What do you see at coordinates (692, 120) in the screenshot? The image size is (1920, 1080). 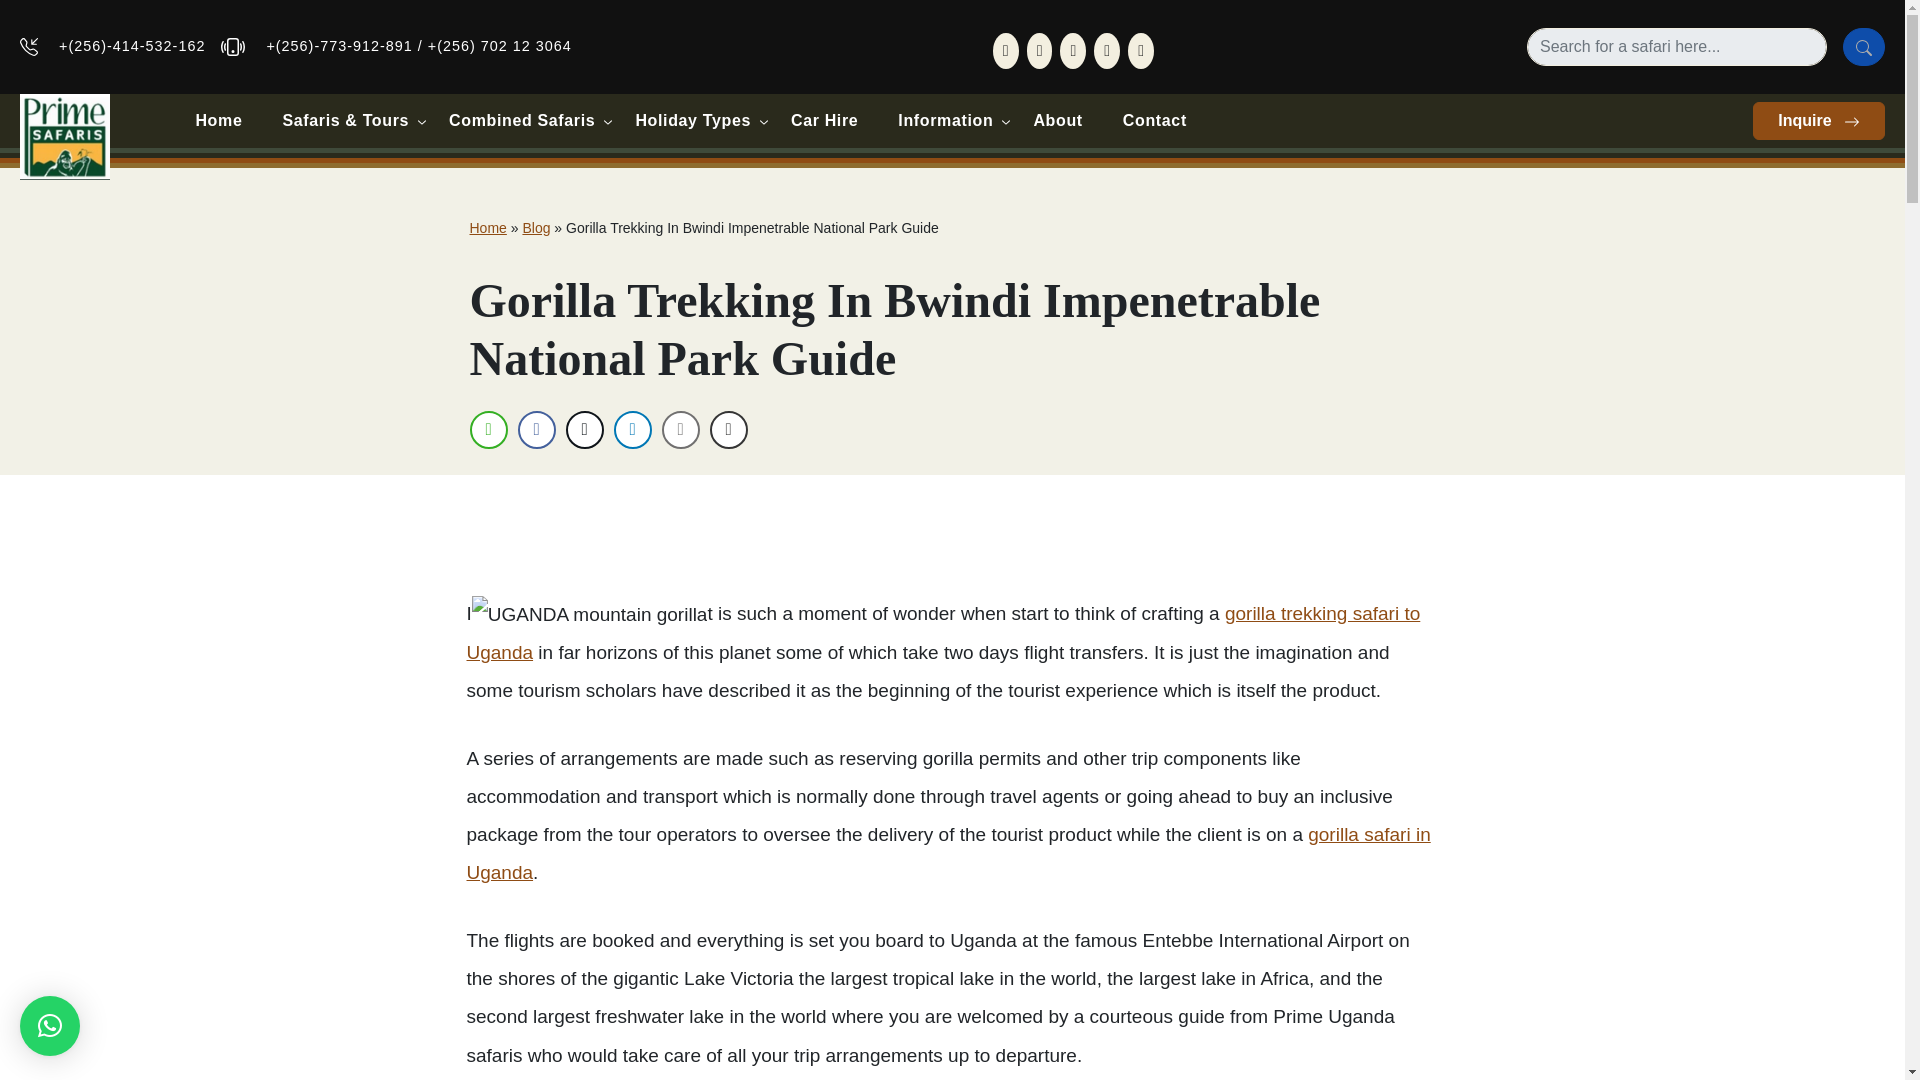 I see `Holiday Types` at bounding box center [692, 120].